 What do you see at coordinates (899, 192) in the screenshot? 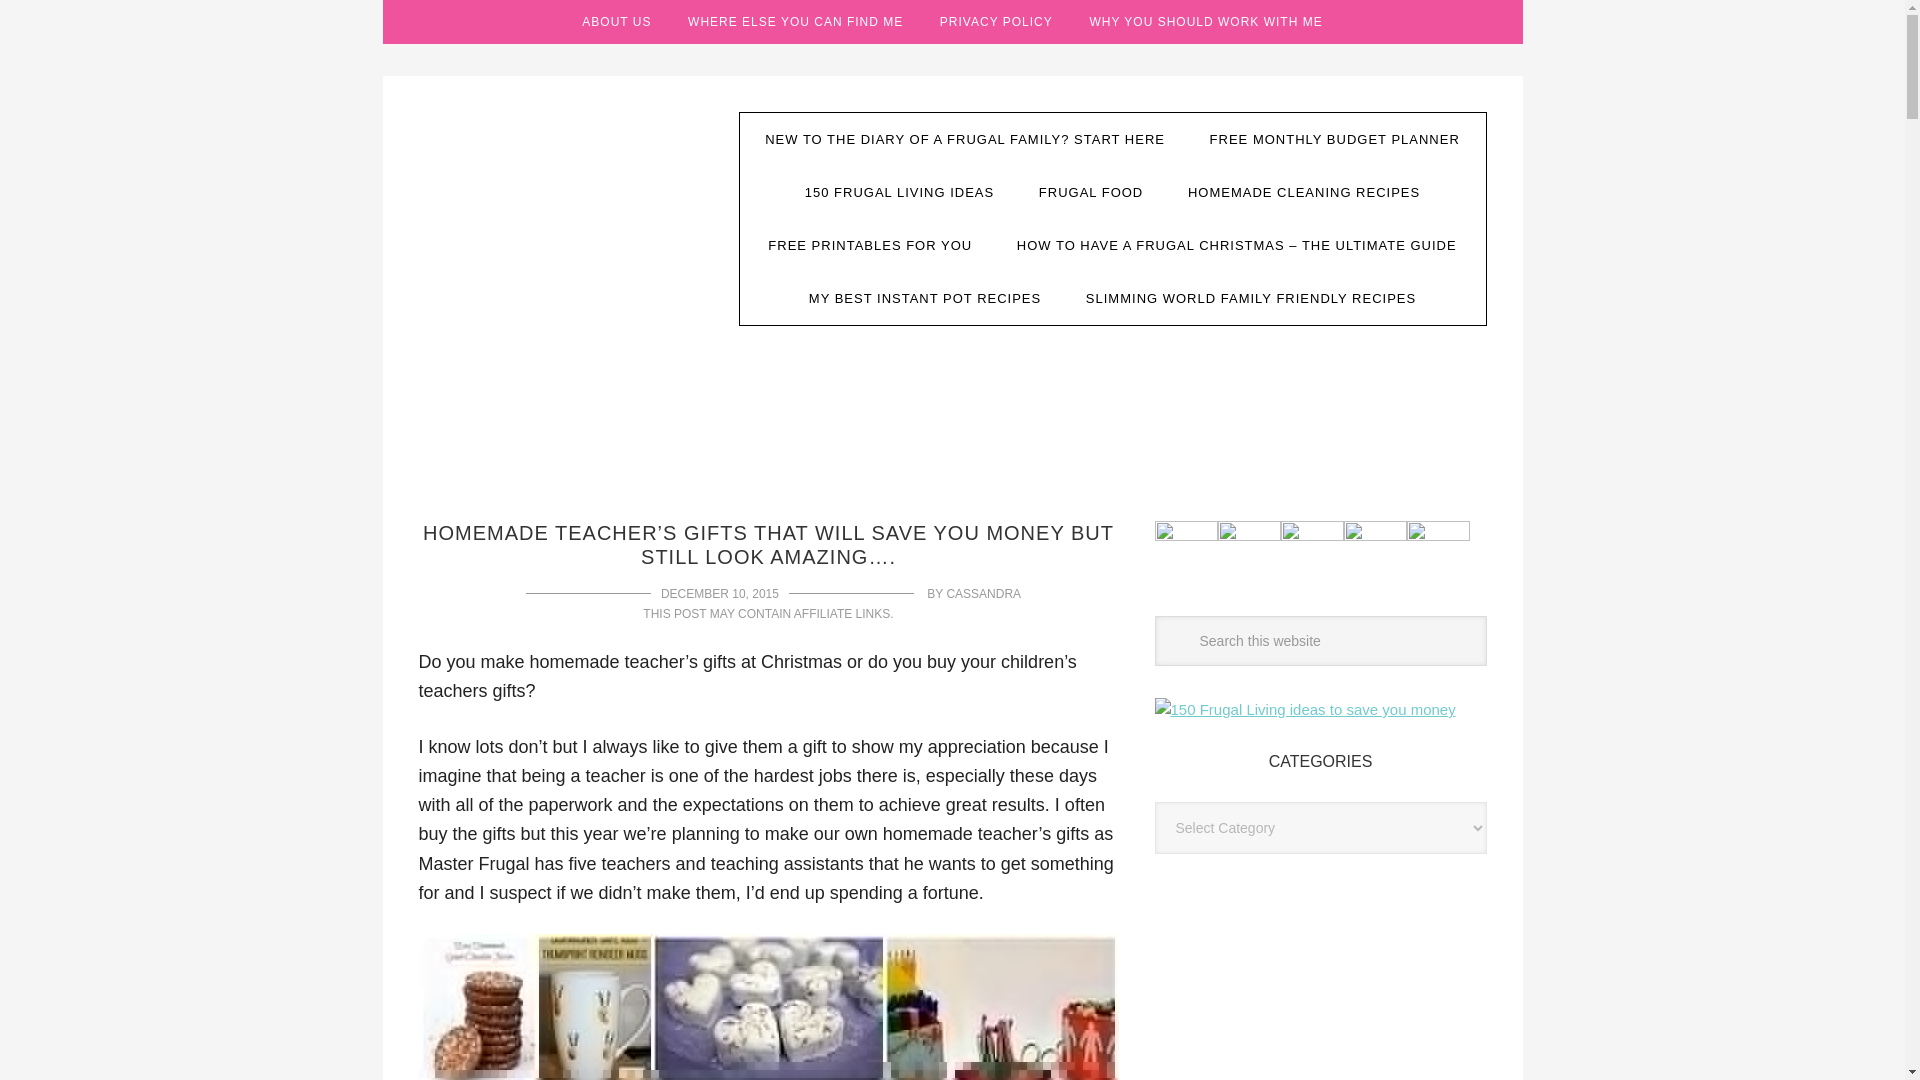
I see `150 FRUGAL LIVING IDEAS` at bounding box center [899, 192].